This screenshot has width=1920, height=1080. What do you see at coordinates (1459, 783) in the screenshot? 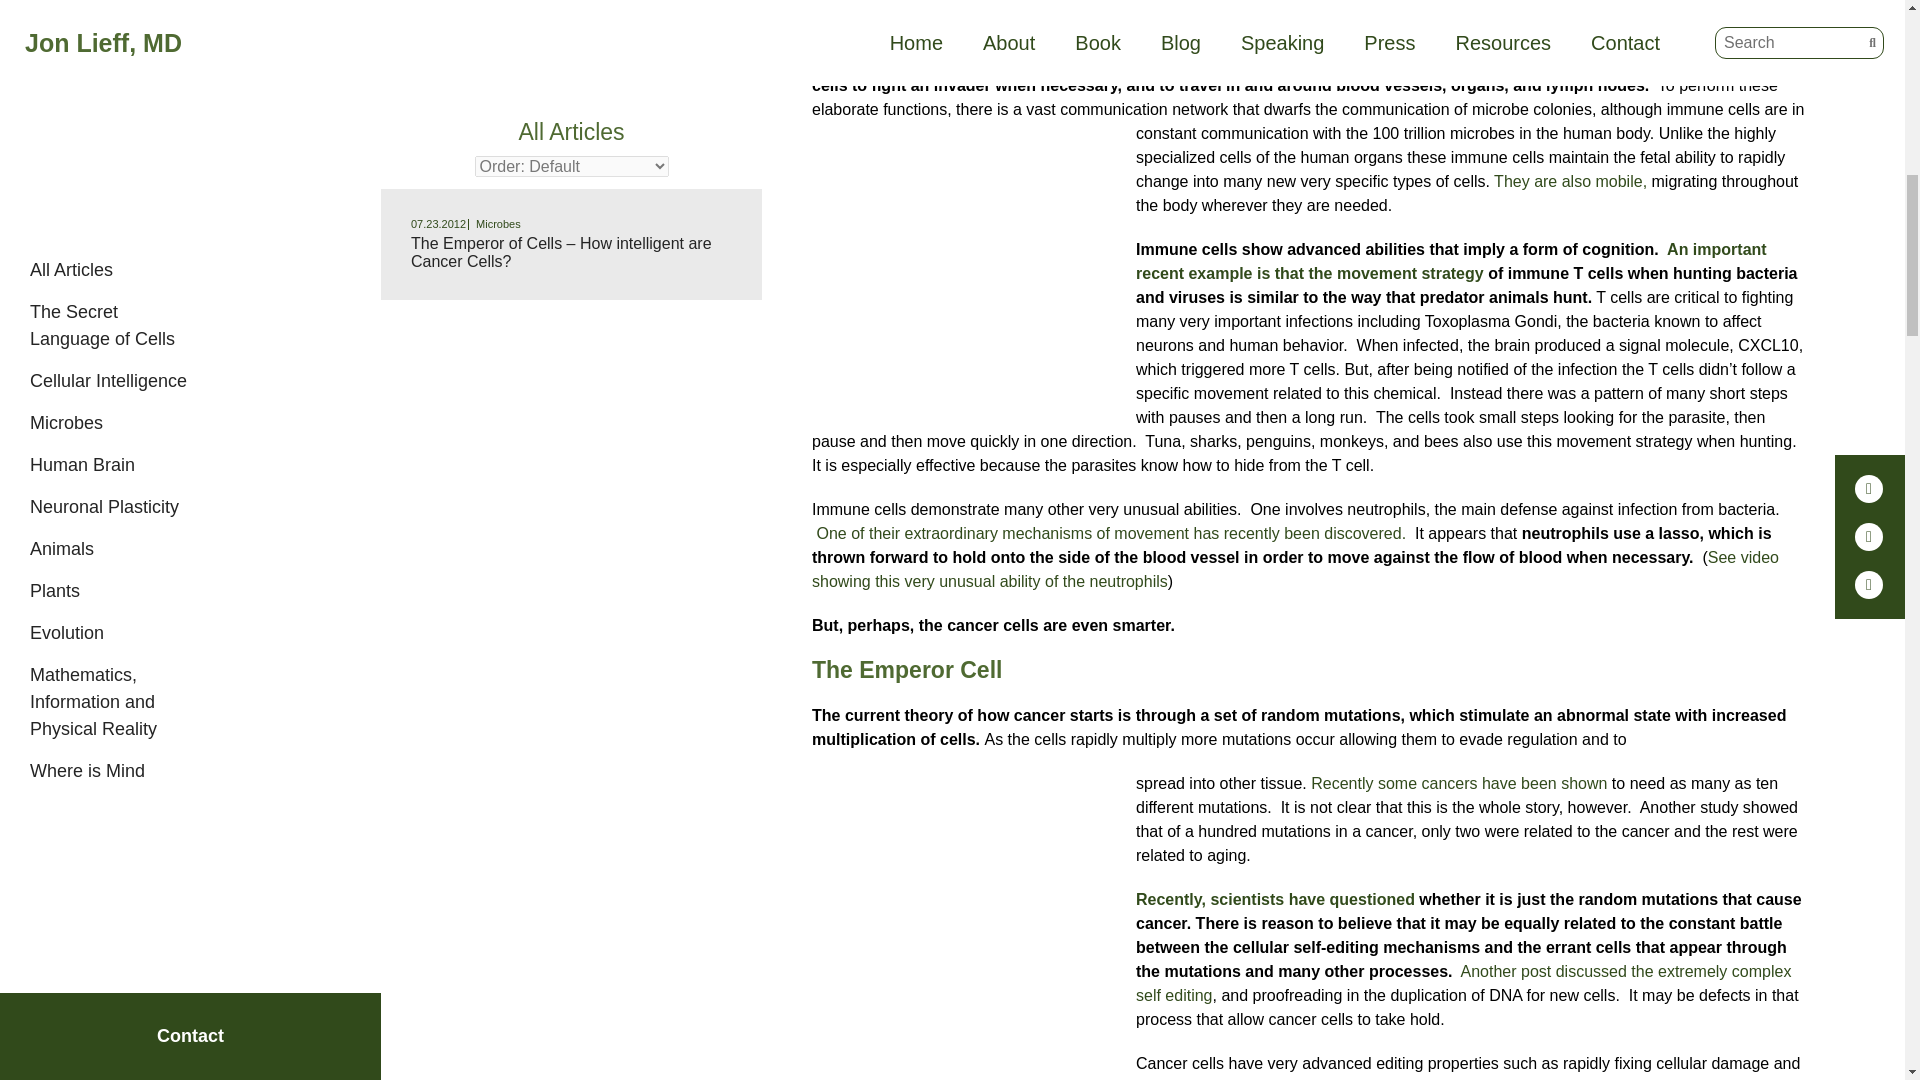
I see `Recently some cancers have been shown` at bounding box center [1459, 783].